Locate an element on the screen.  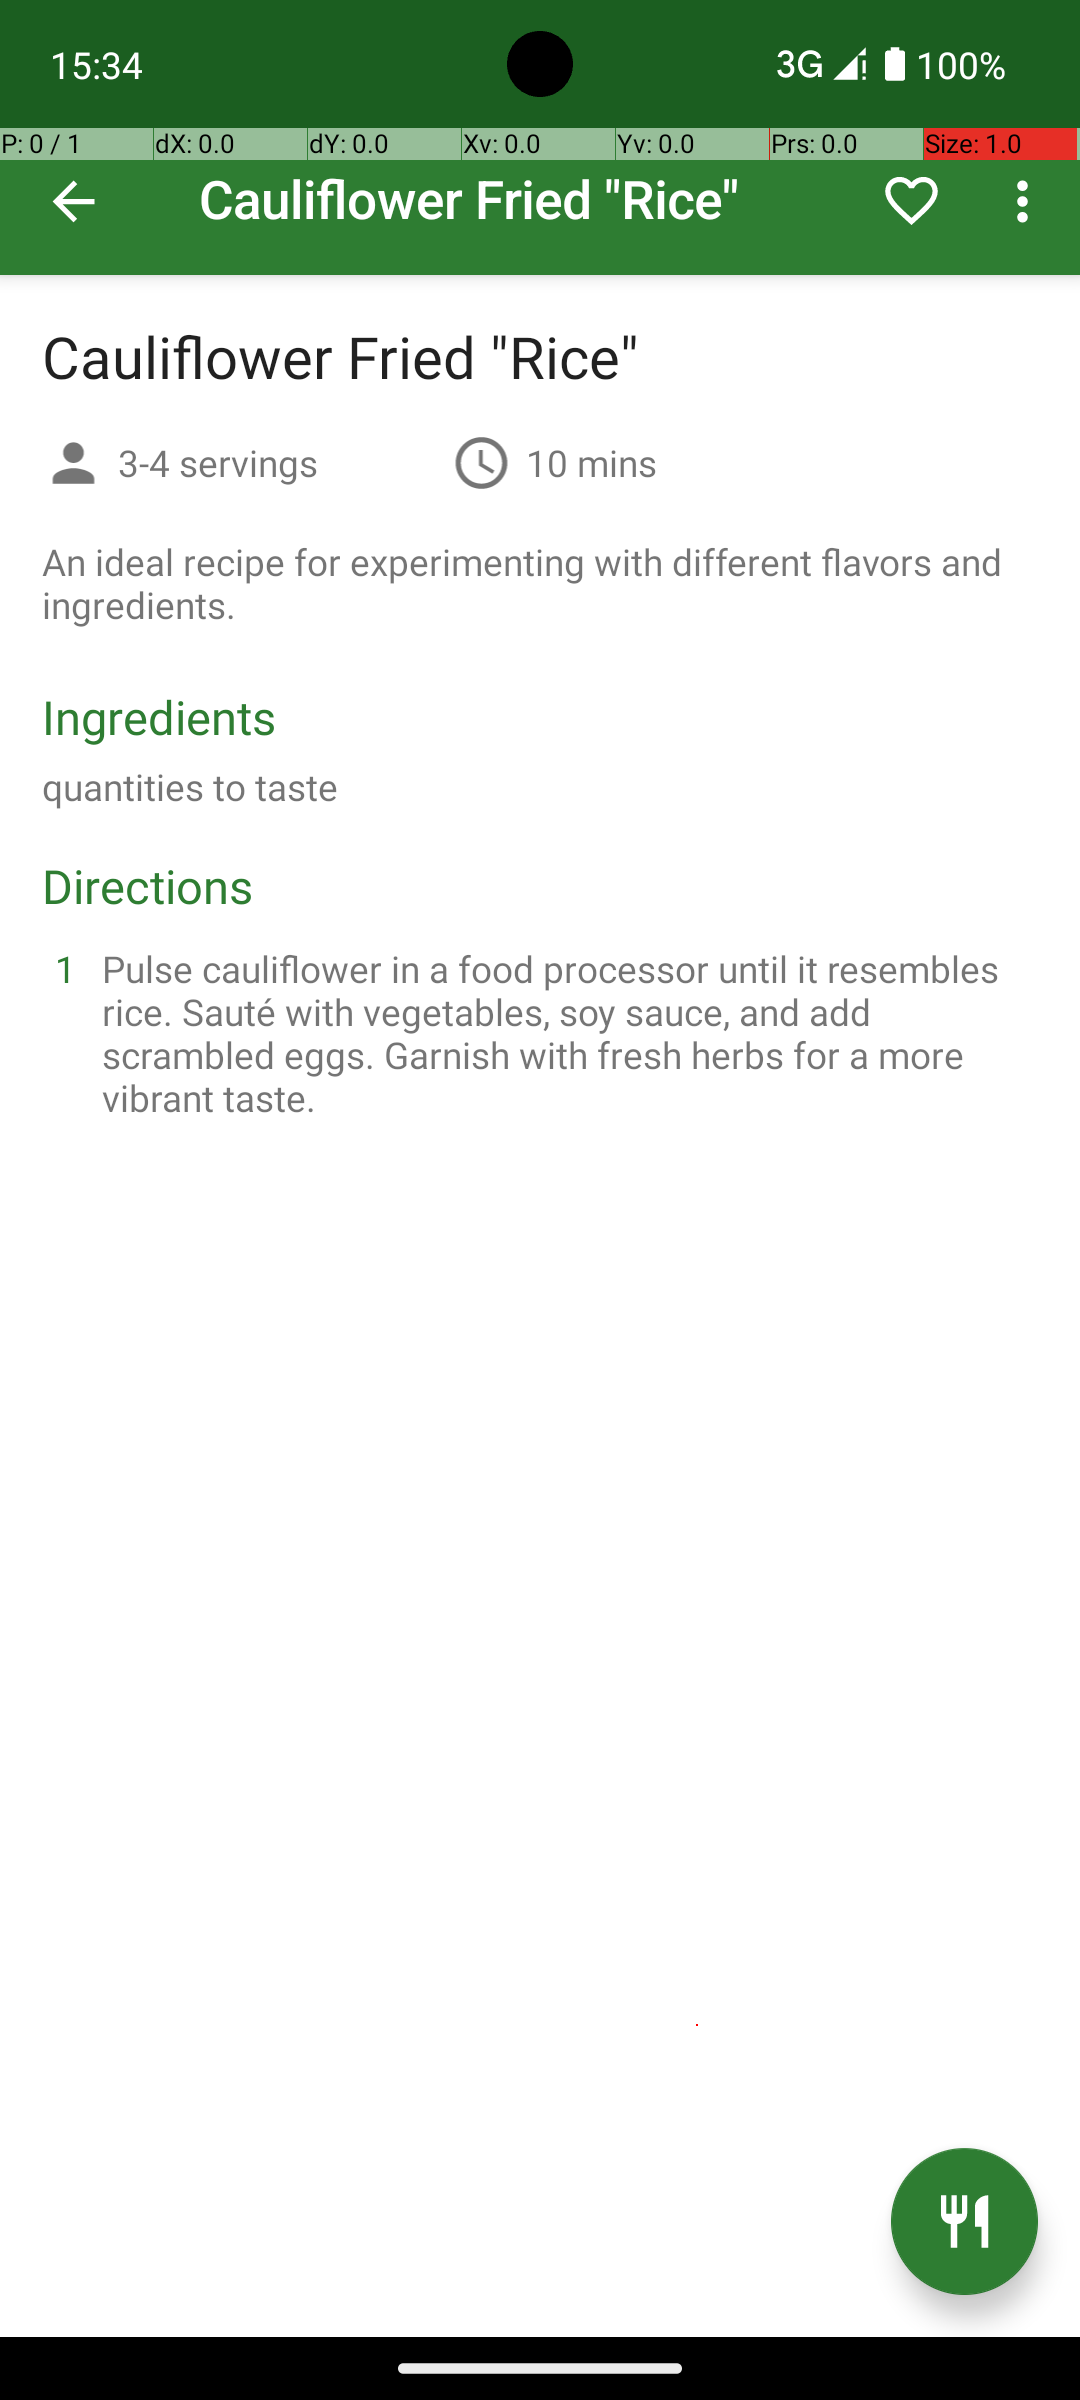
10 mins is located at coordinates (592, 462).